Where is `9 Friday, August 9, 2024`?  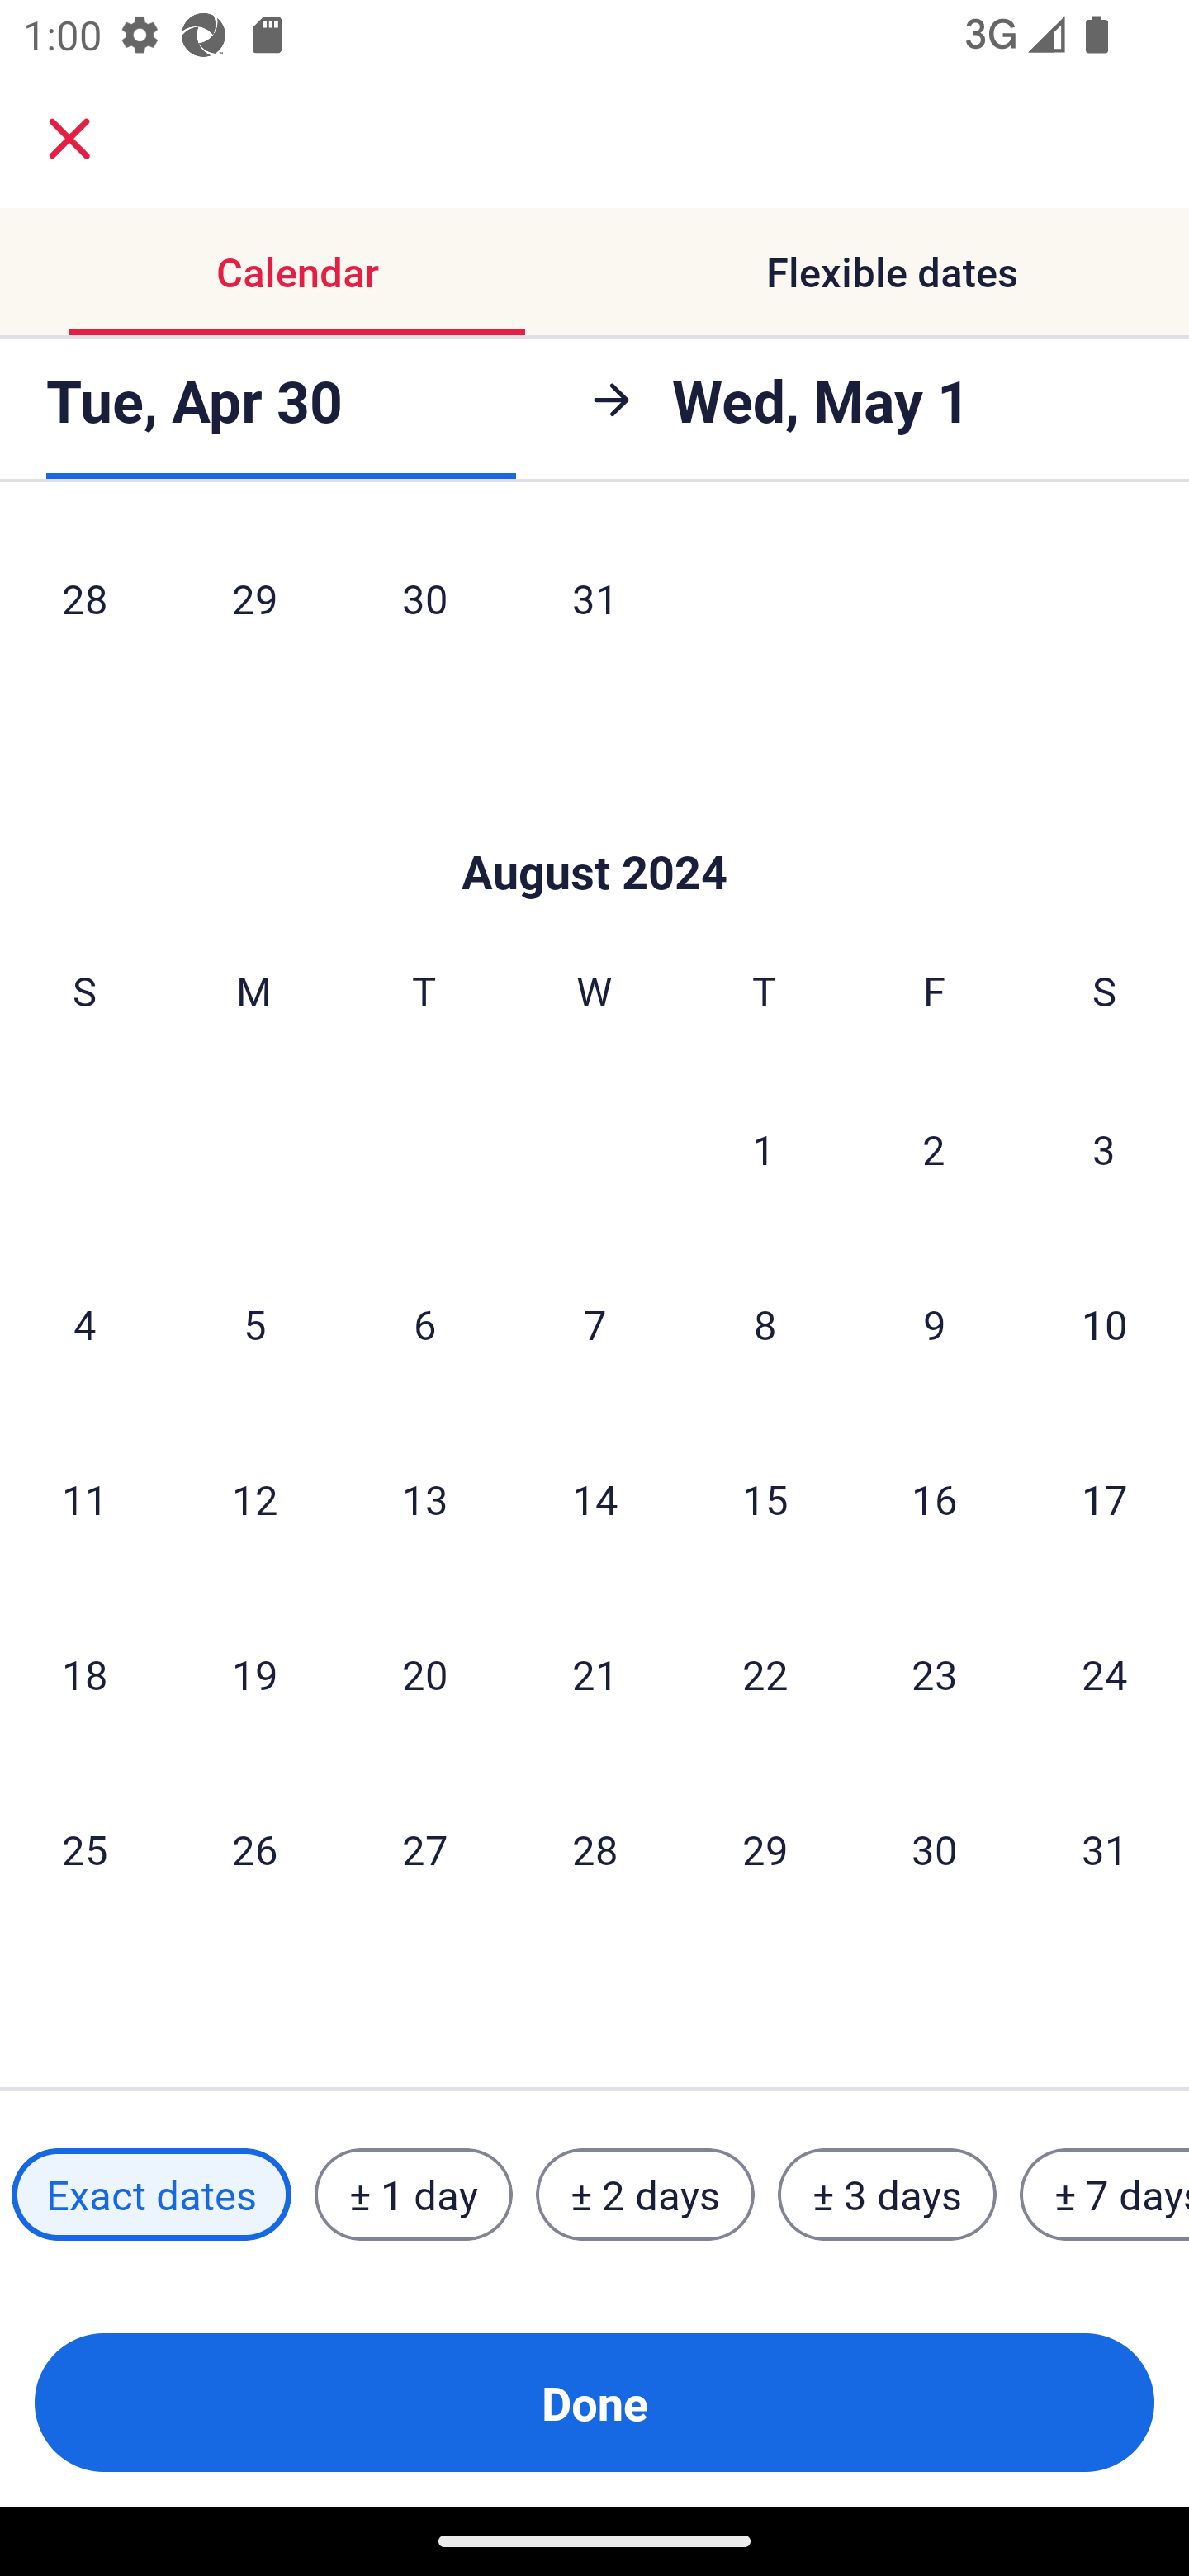 9 Friday, August 9, 2024 is located at coordinates (935, 1324).